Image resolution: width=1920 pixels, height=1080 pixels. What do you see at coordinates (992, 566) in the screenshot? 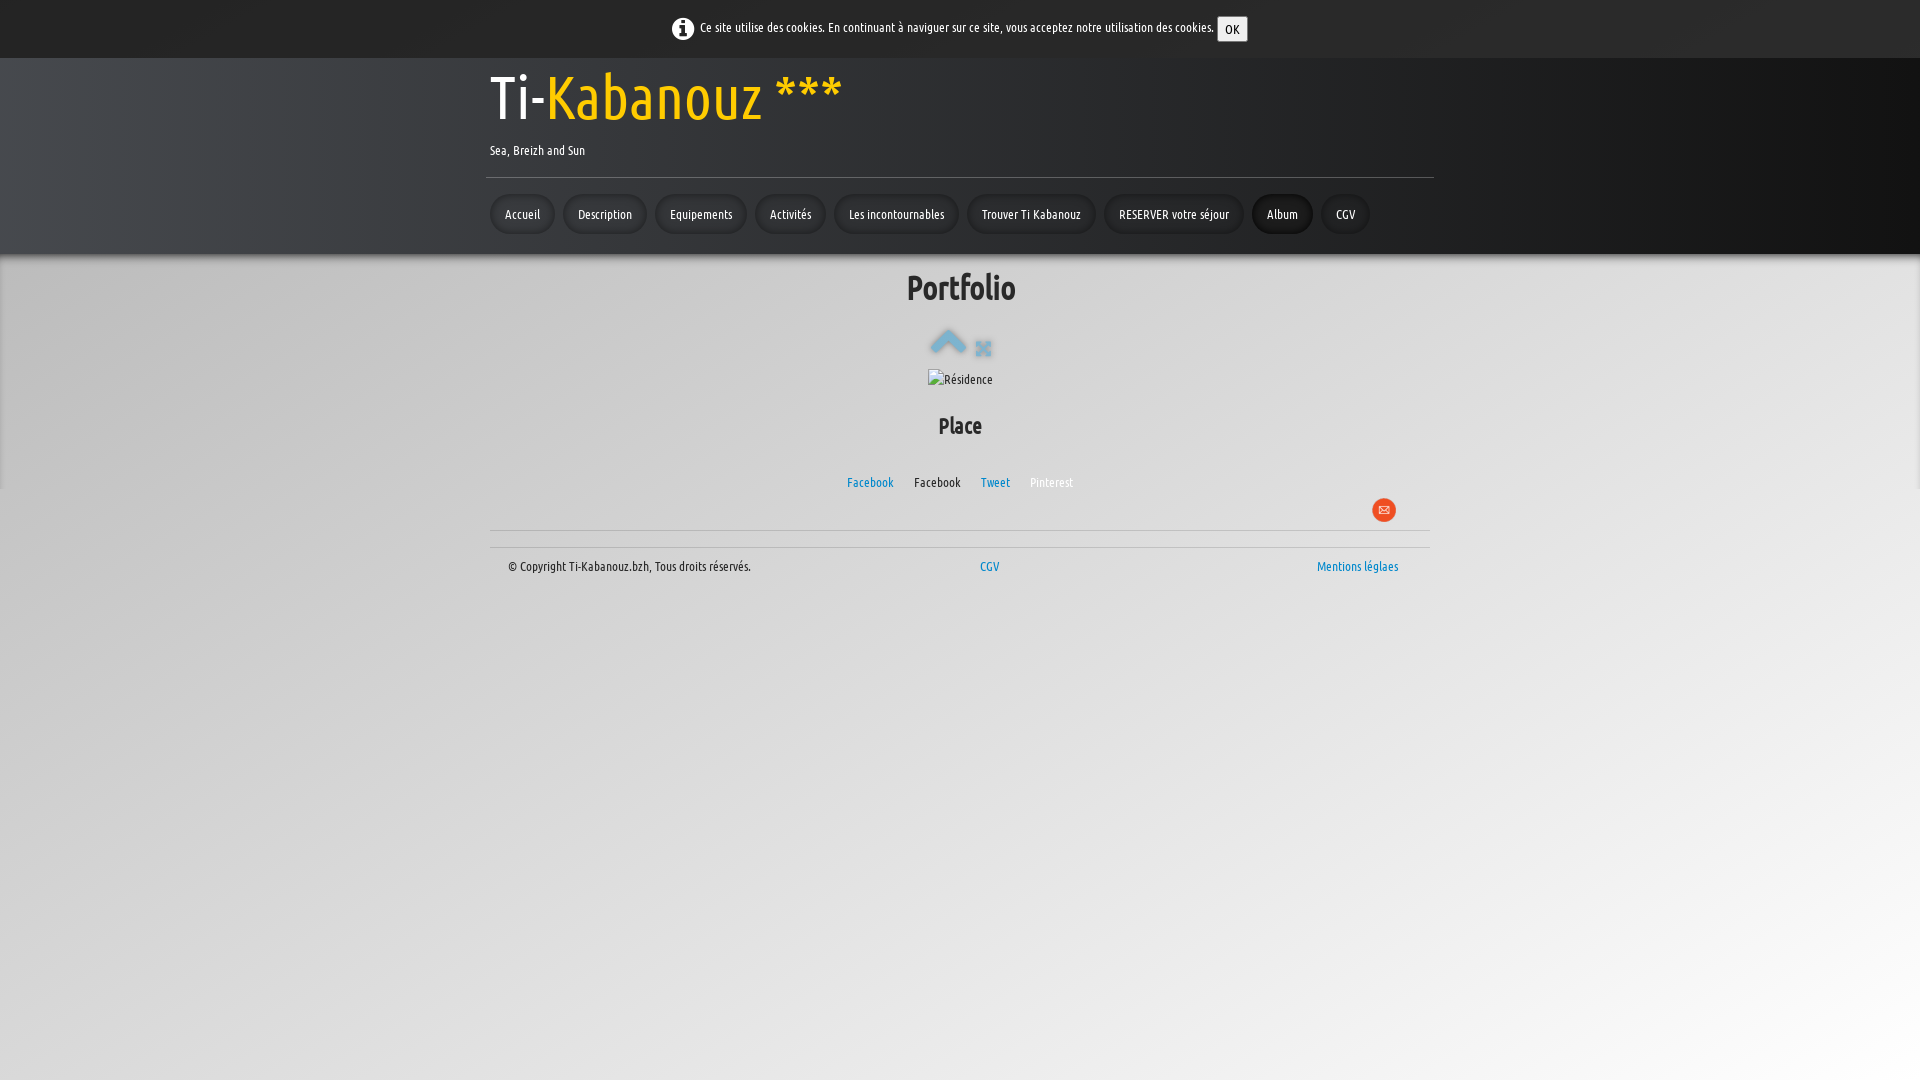
I see `CGV ` at bounding box center [992, 566].